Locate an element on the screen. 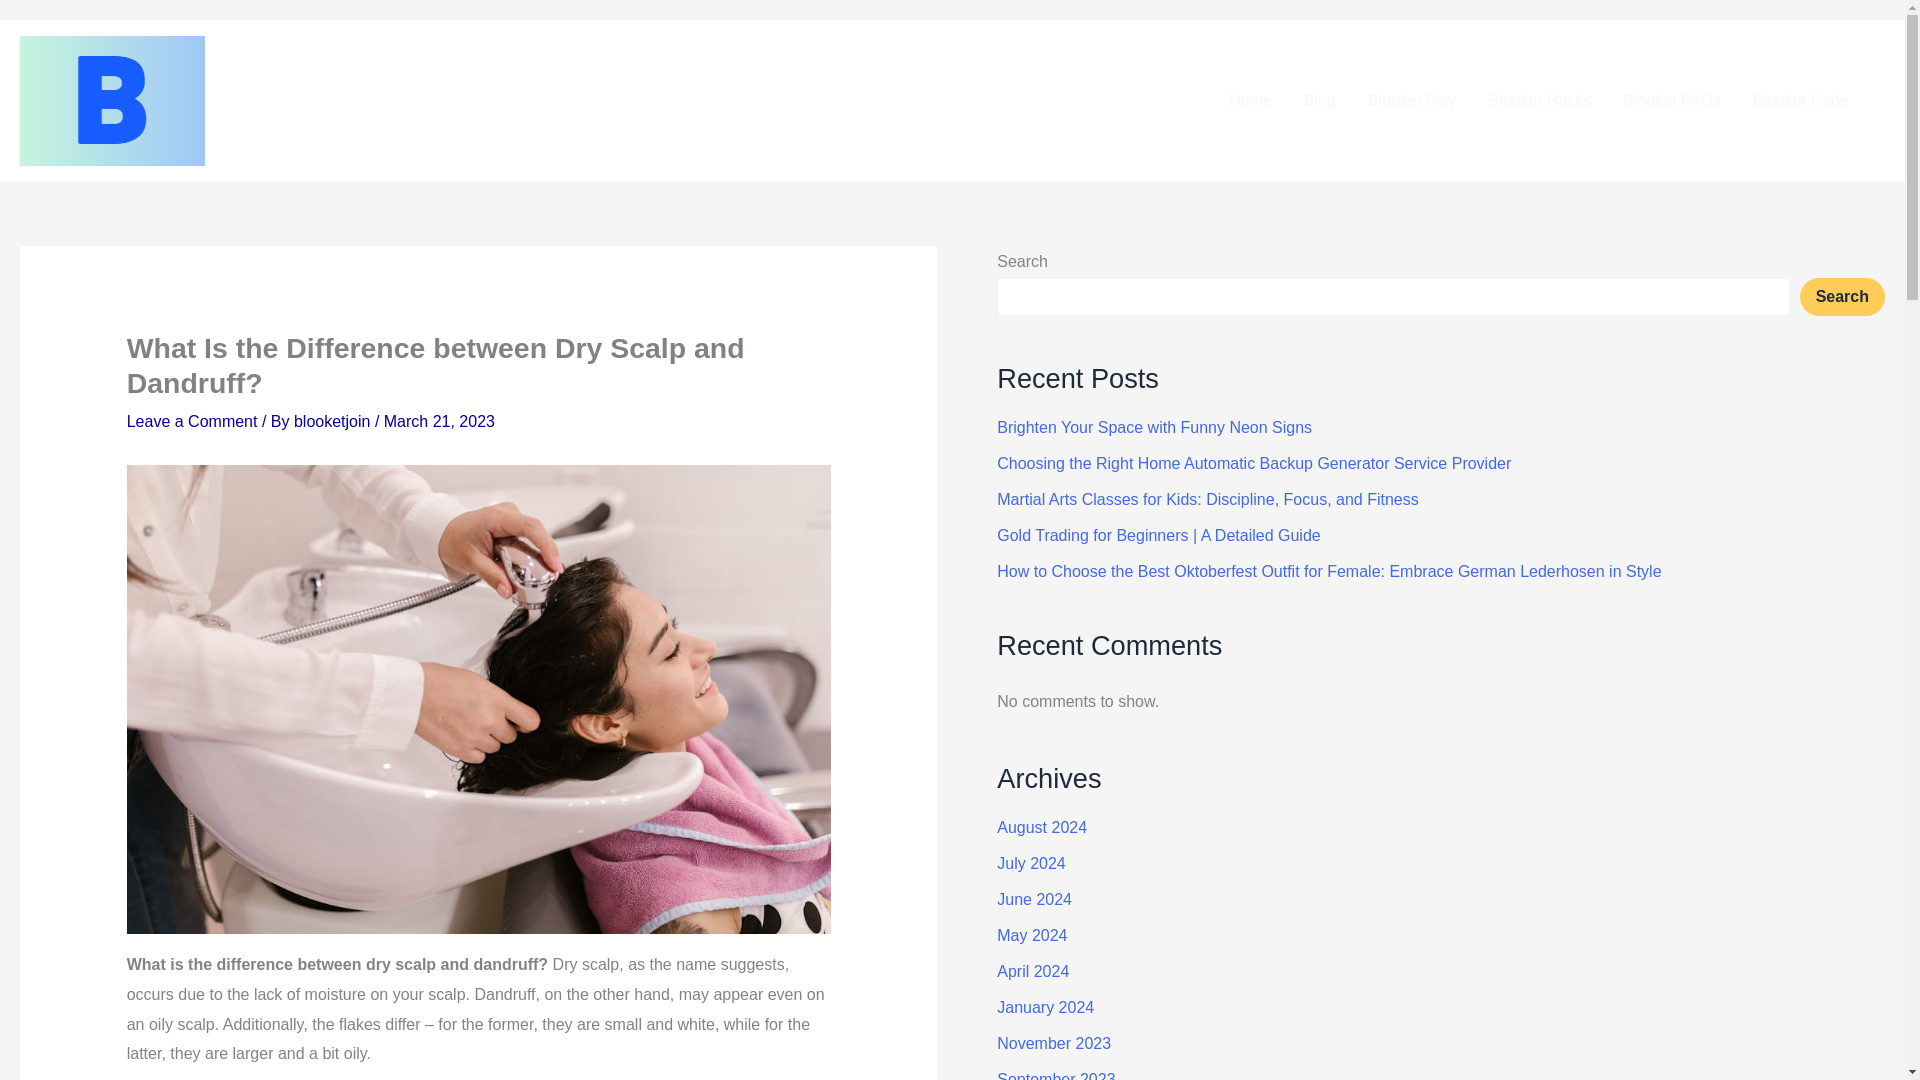  Brighten Your Space with Funny Neon Signs is located at coordinates (1154, 428).